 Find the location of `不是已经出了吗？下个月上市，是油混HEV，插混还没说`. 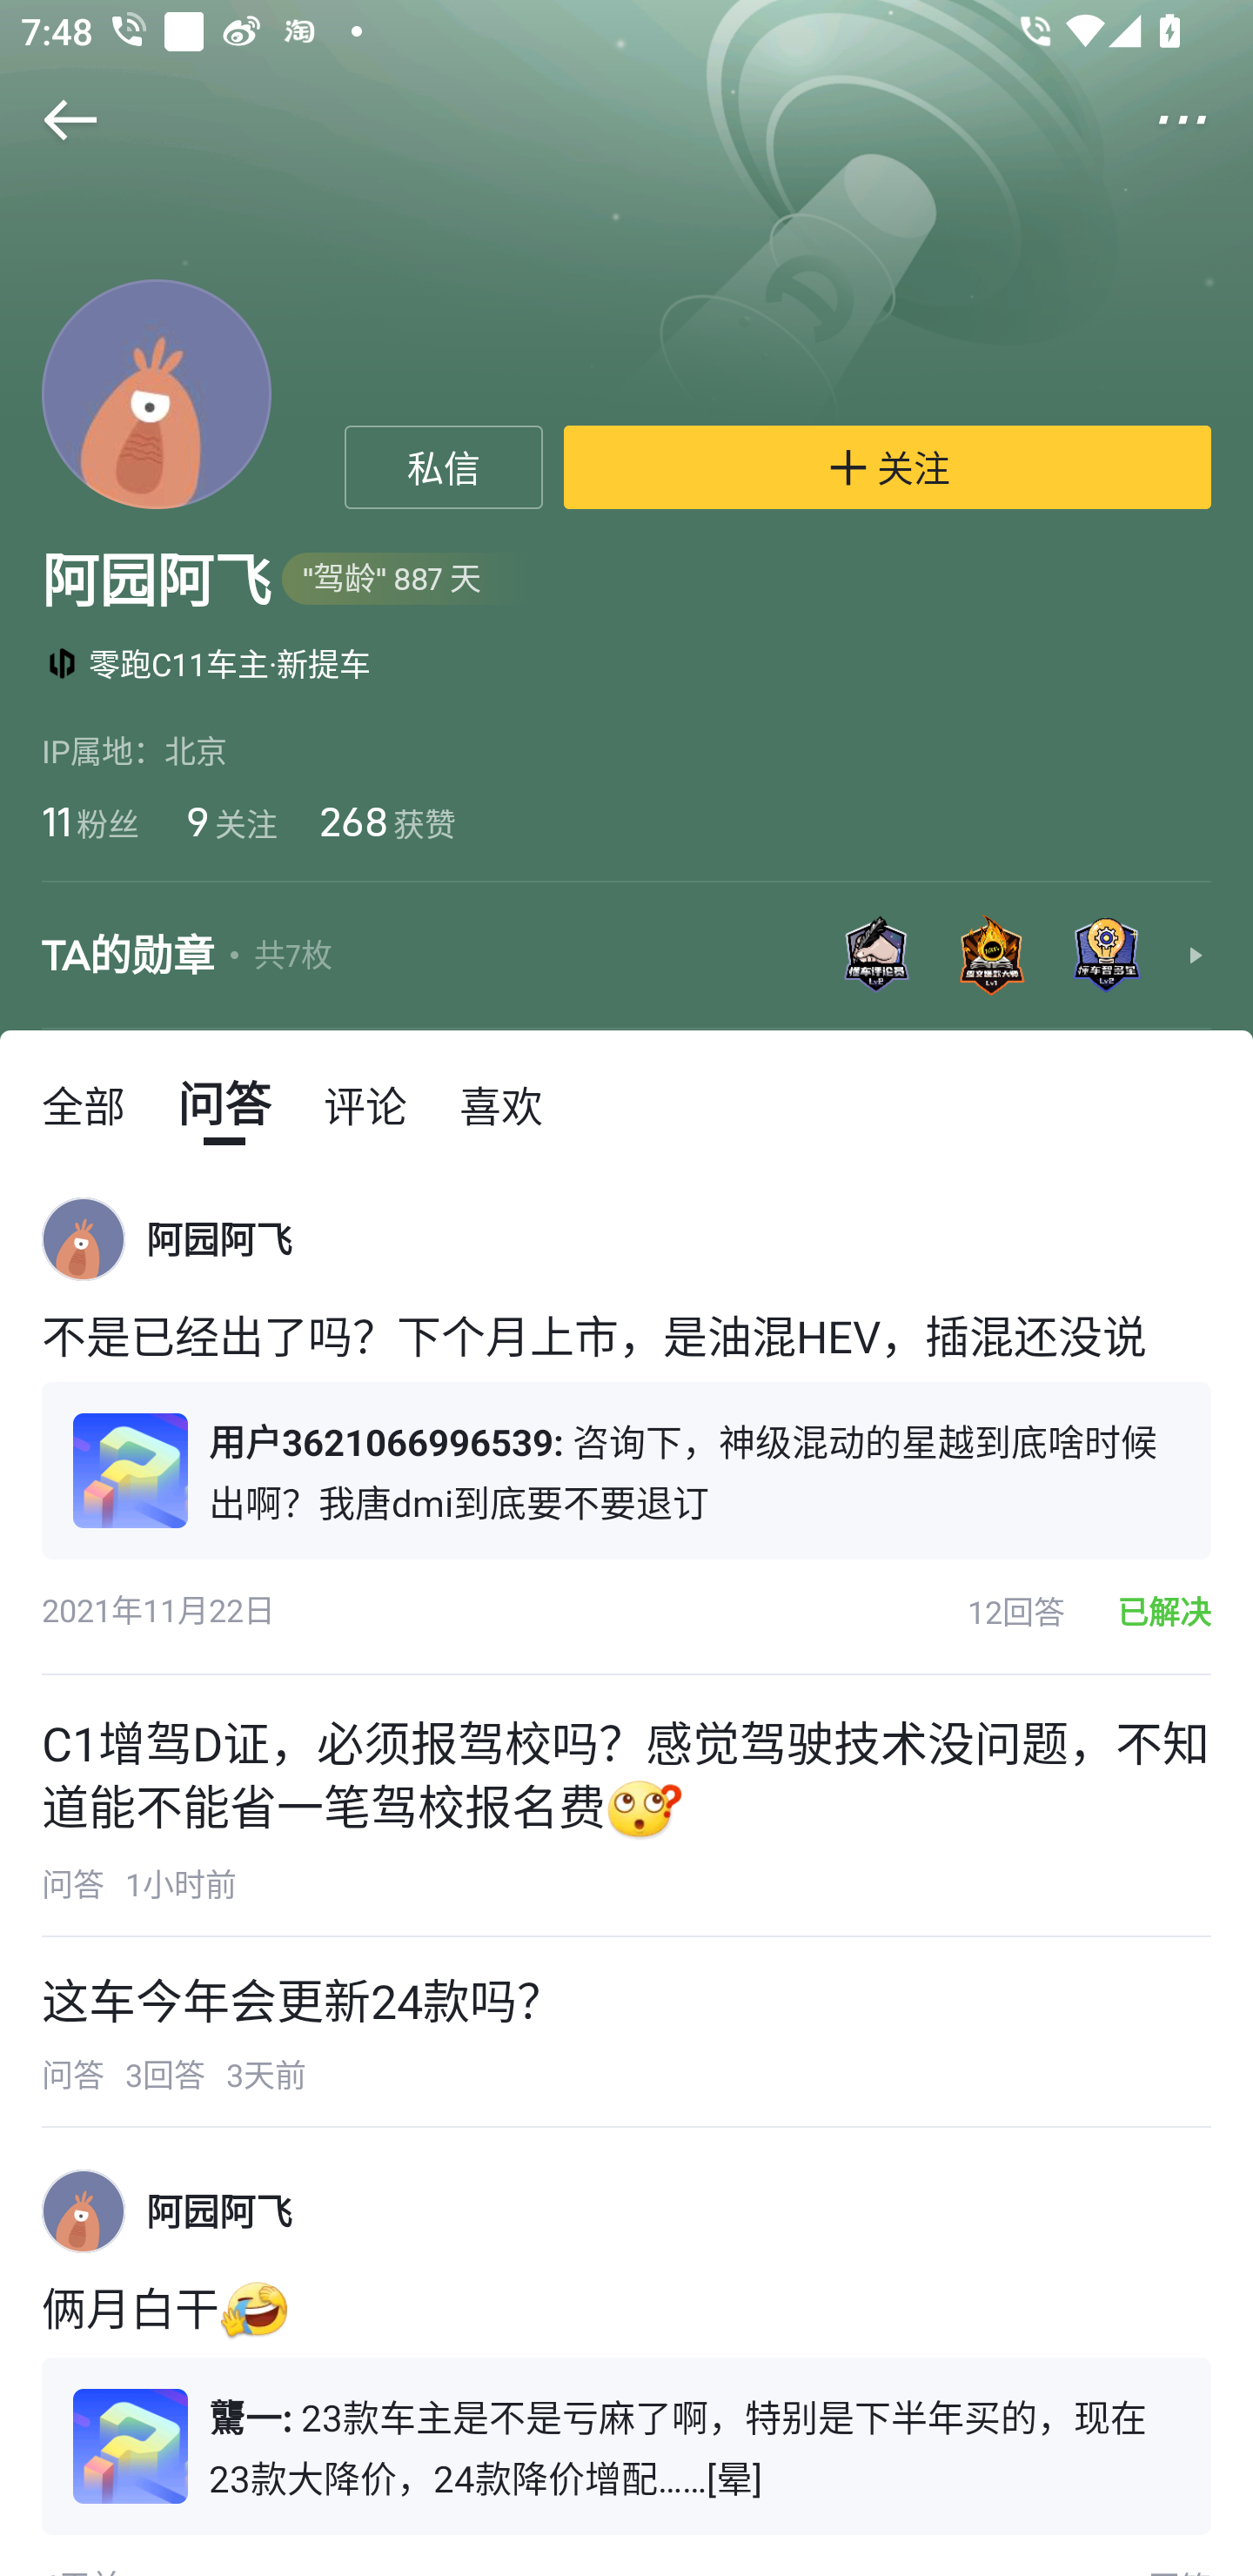

不是已经出了吗？下个月上市，是油混HEV，插混还没说 is located at coordinates (626, 1340).